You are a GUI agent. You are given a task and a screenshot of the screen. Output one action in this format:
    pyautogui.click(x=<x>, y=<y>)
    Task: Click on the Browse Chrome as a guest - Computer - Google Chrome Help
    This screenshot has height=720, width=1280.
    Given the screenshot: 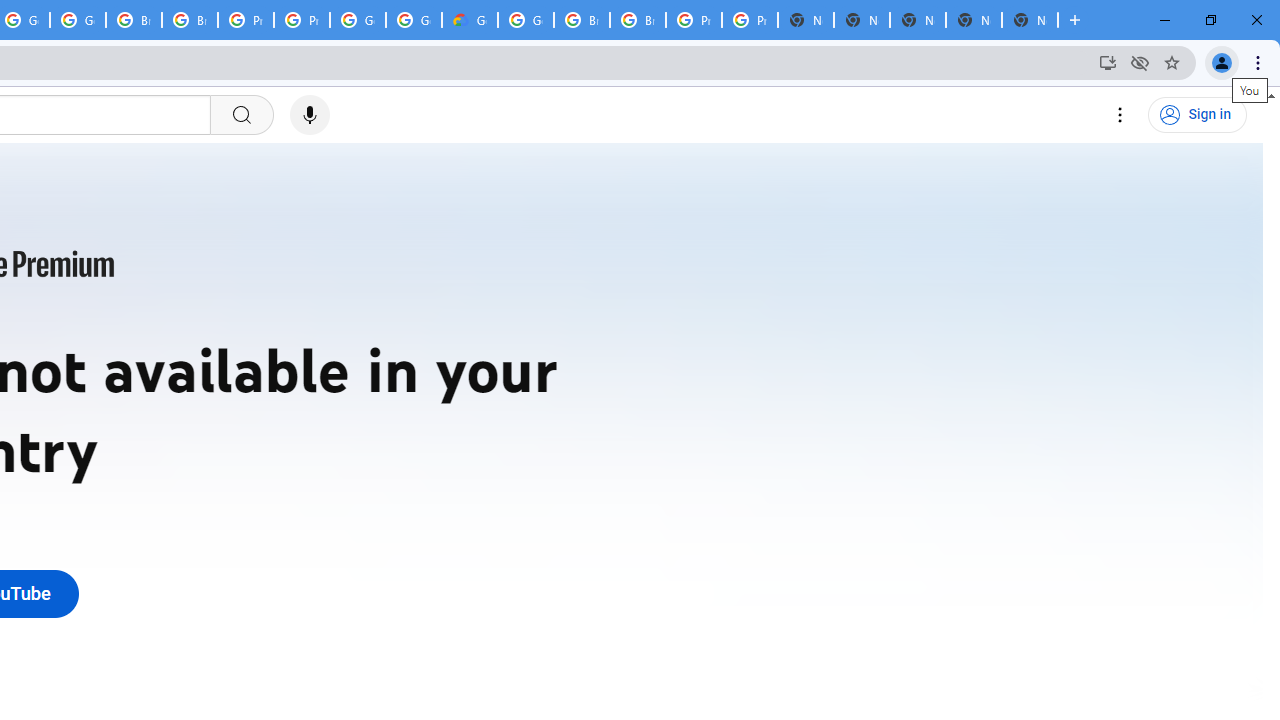 What is the action you would take?
    pyautogui.click(x=582, y=20)
    